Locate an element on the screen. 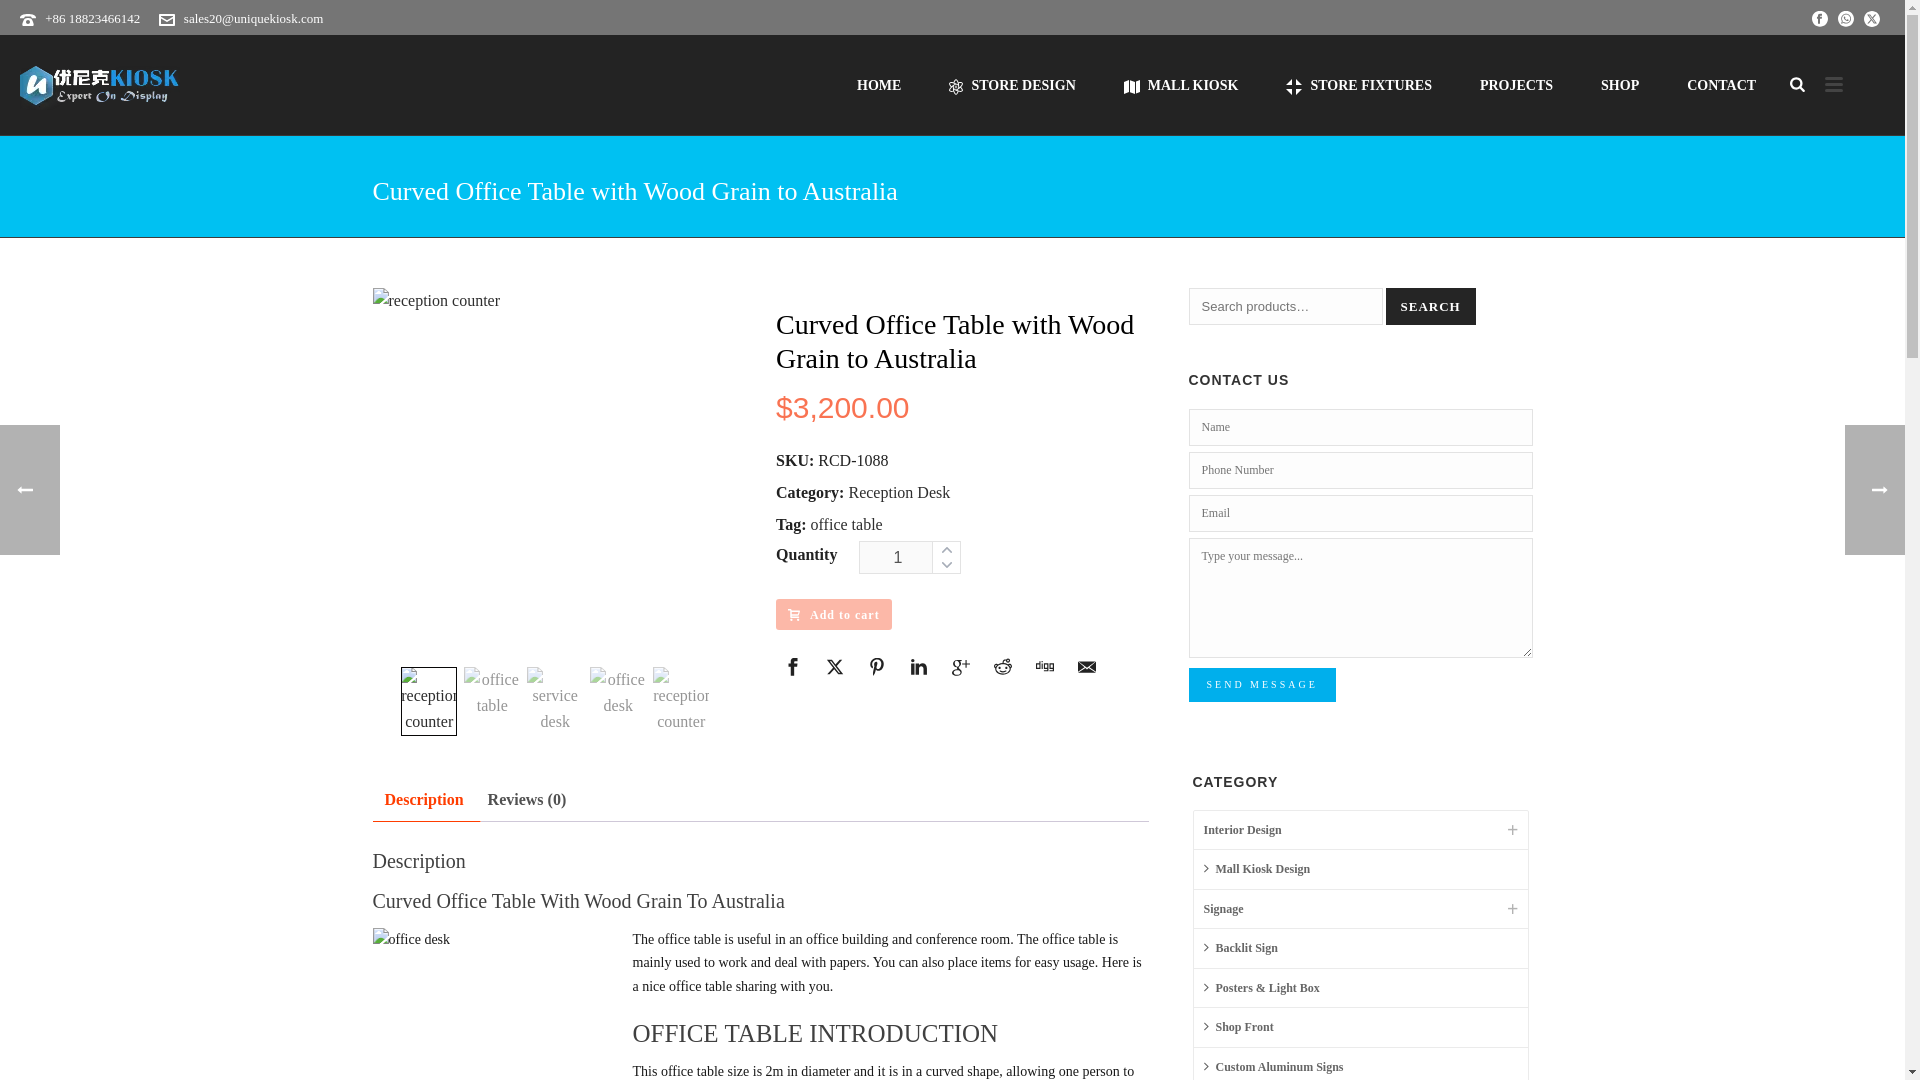 This screenshot has height=1080, width=1920. HOME is located at coordinates (879, 85).